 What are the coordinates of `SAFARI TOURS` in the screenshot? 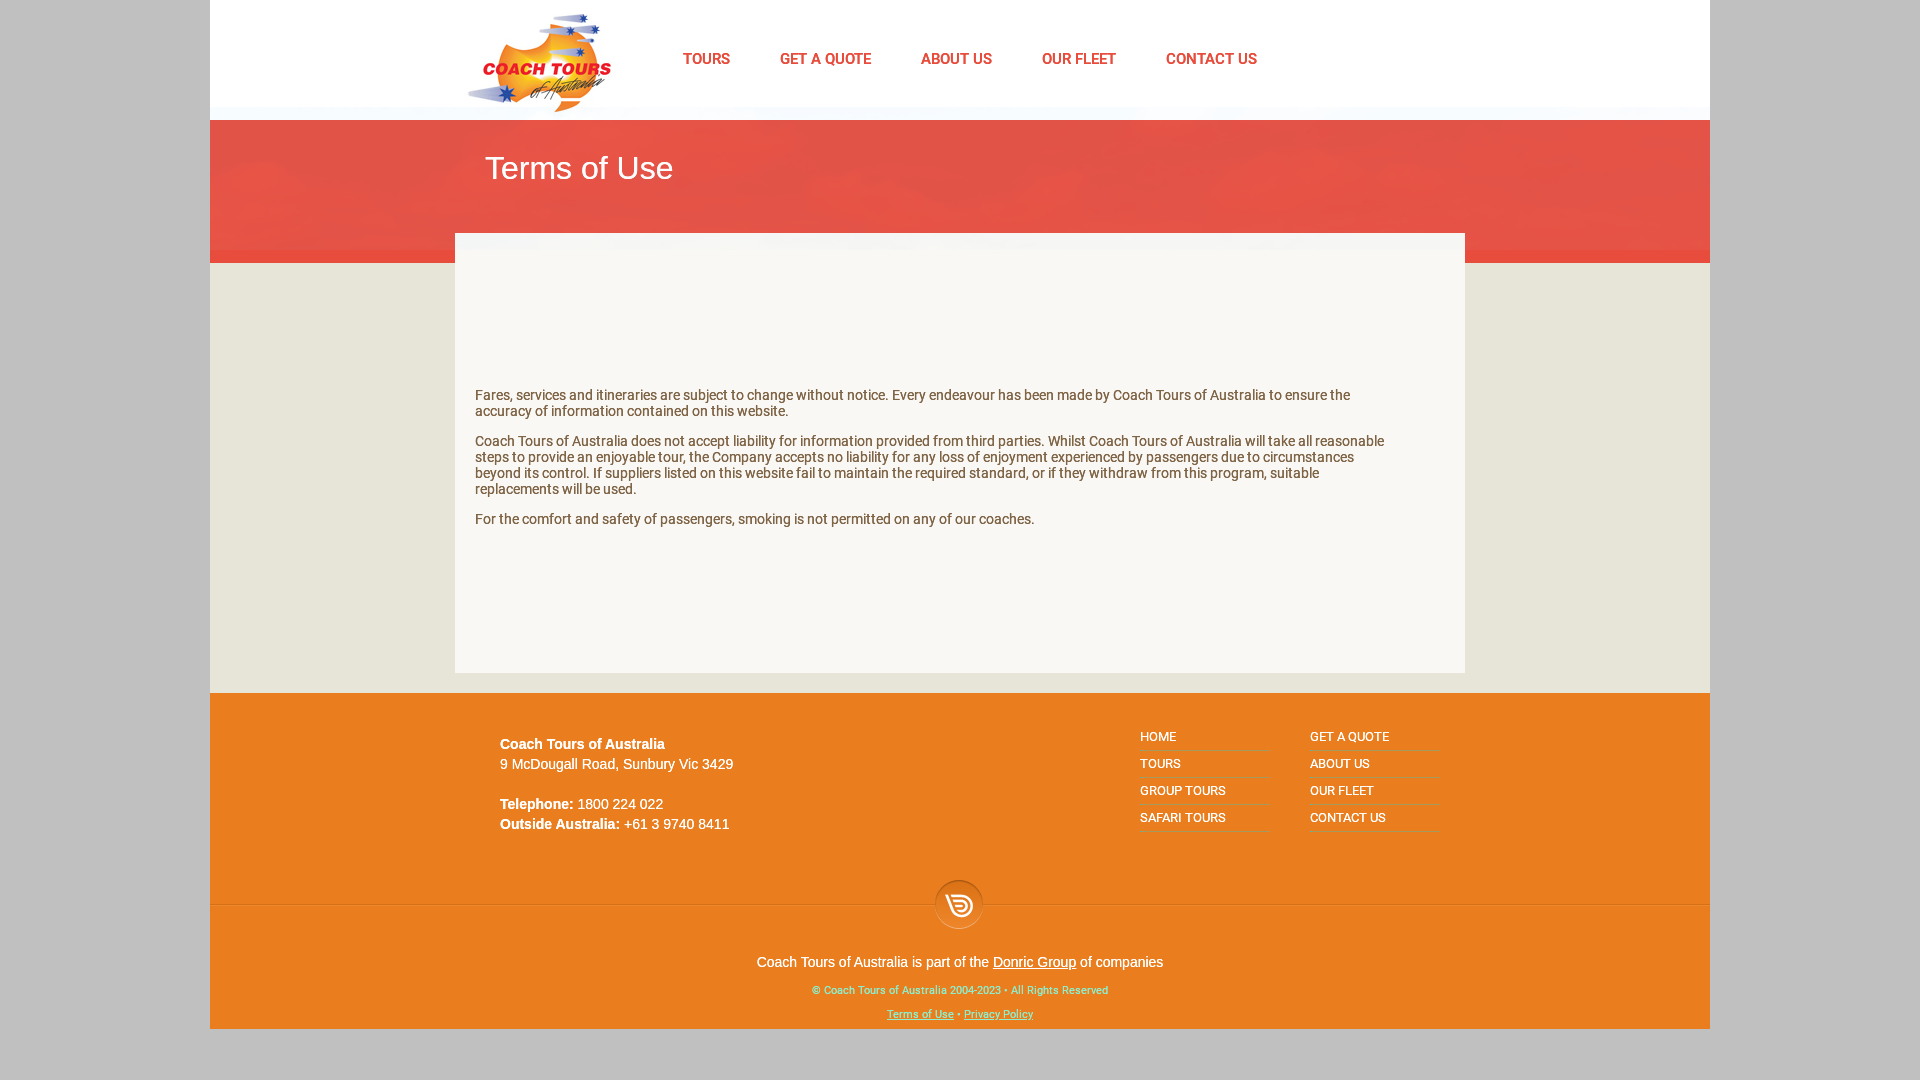 It's located at (1183, 818).